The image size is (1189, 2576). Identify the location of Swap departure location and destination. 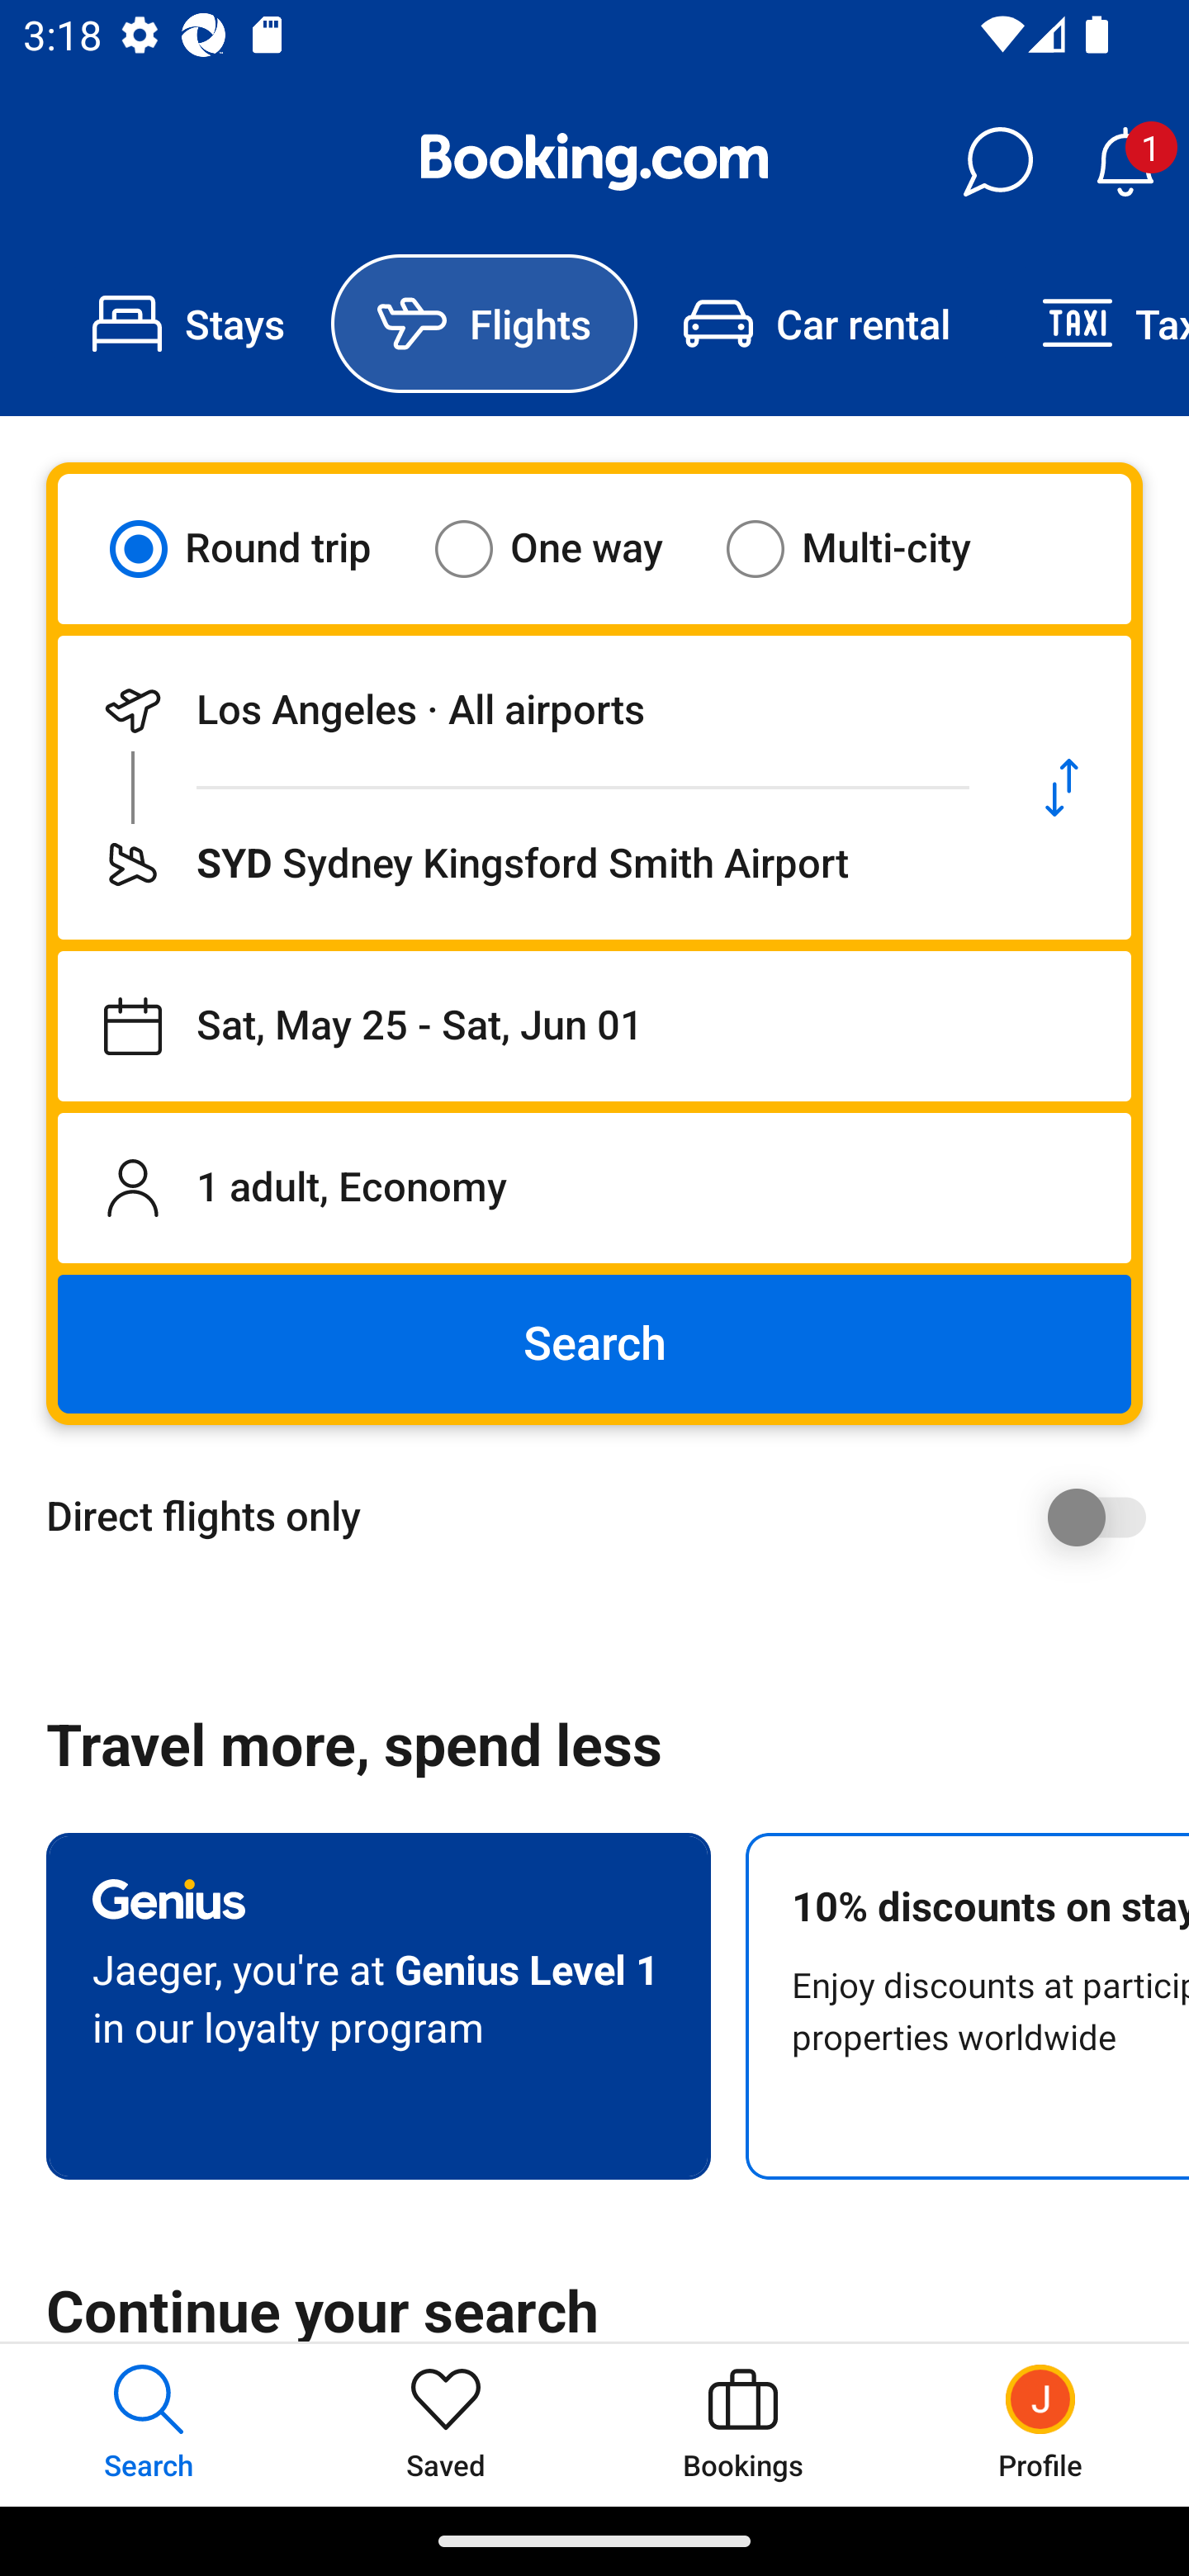
(1062, 788).